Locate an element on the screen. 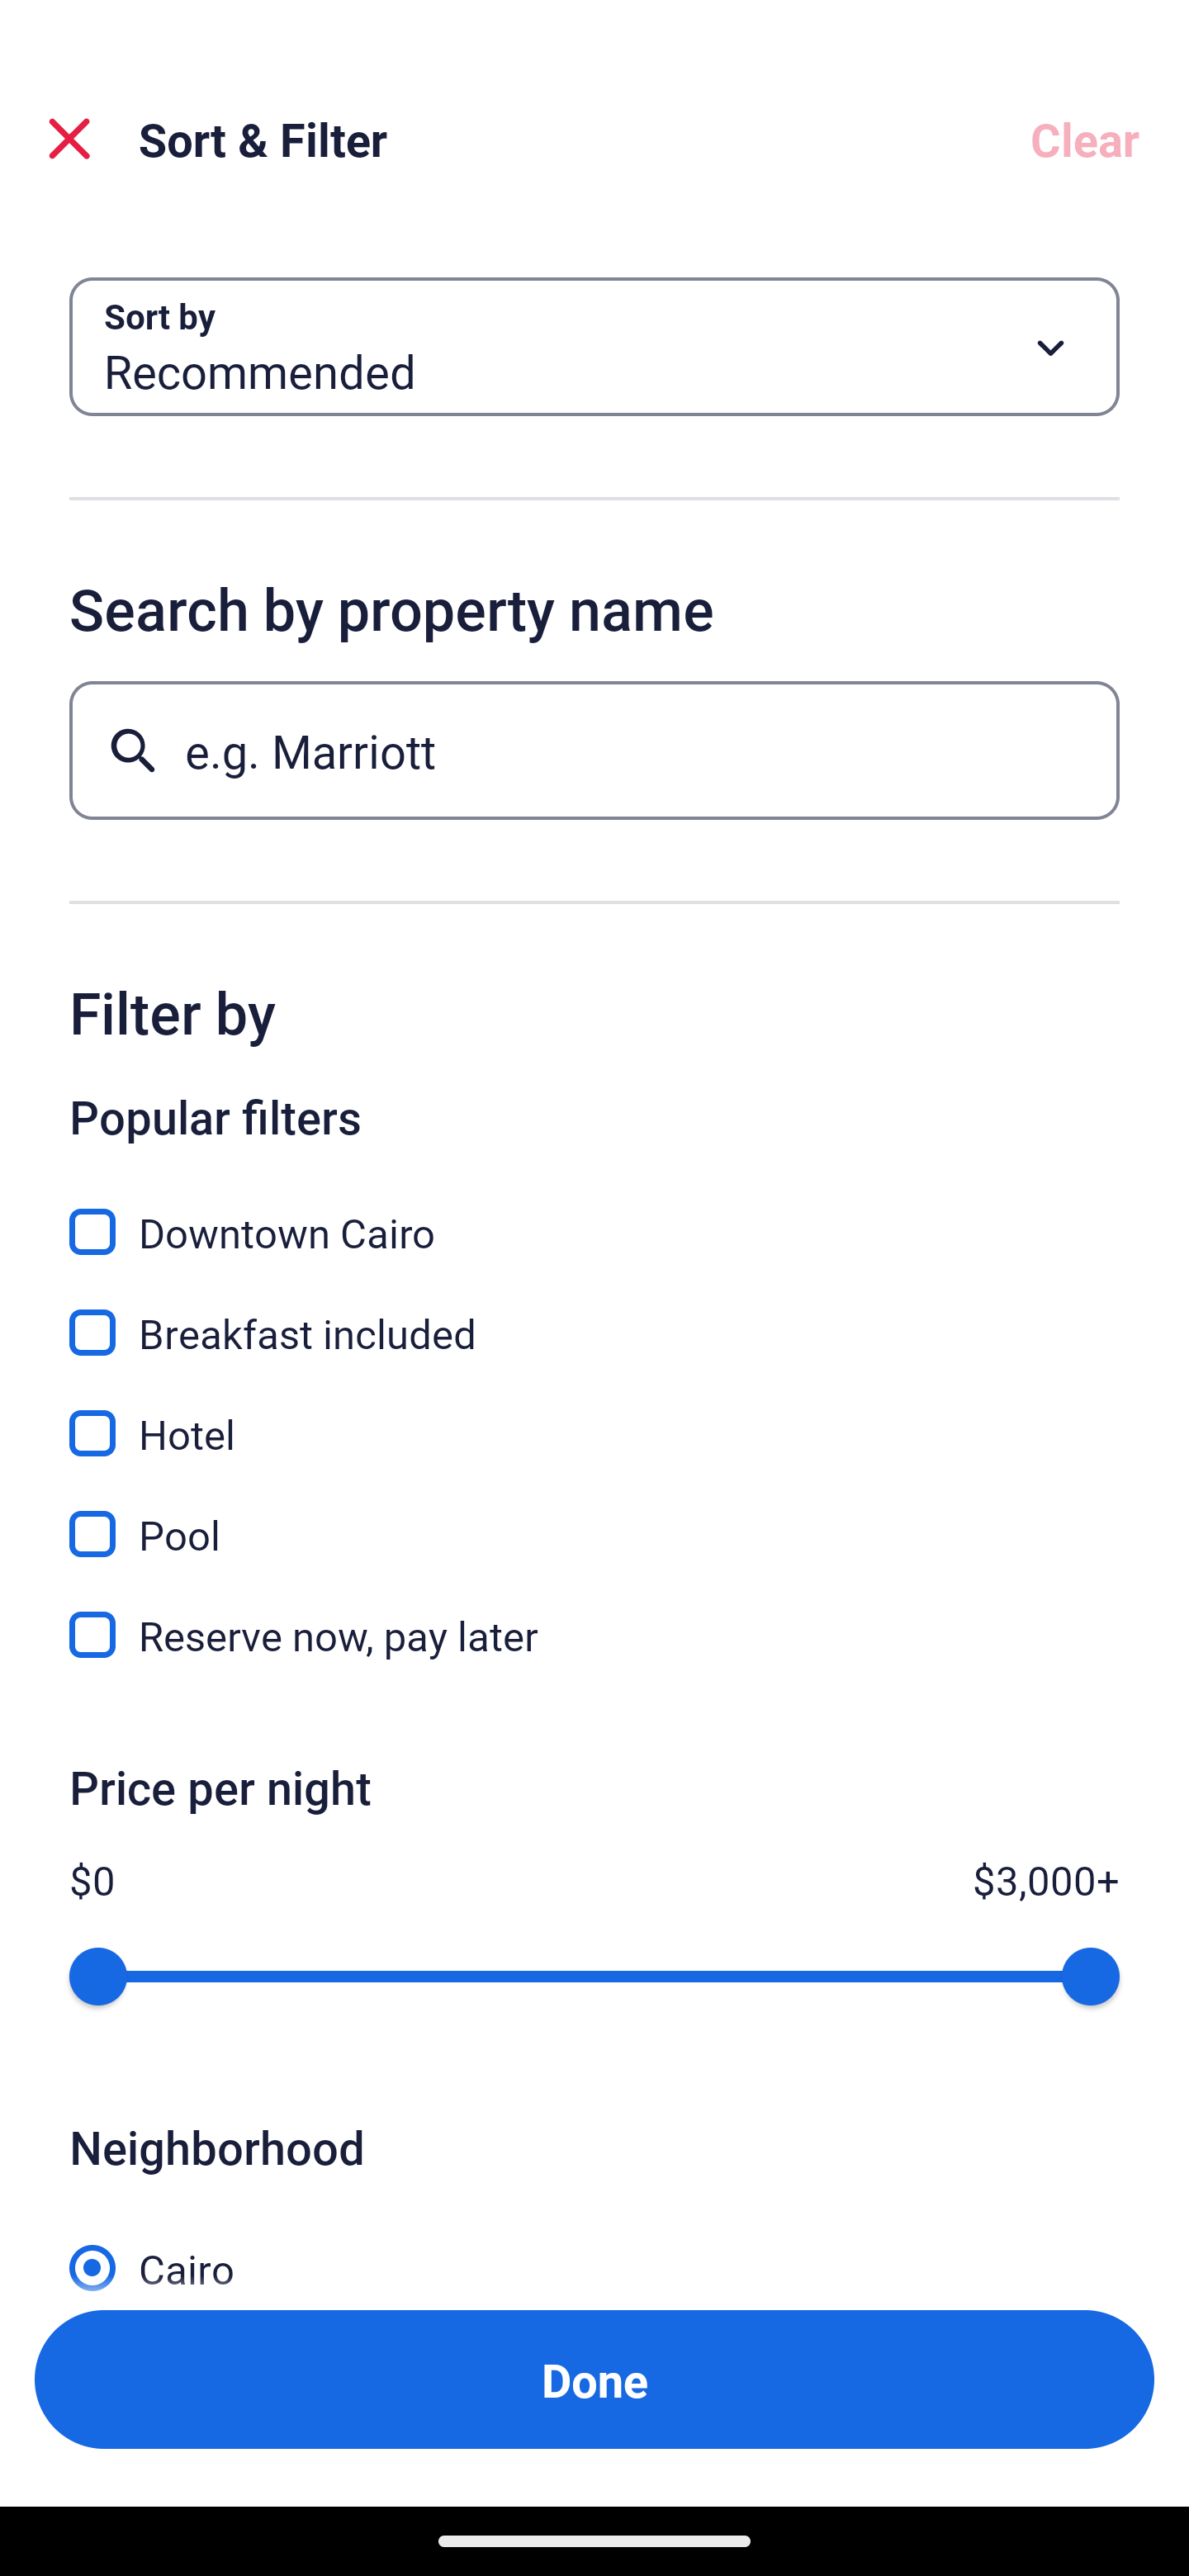  Pool, Pool is located at coordinates (594, 1516).